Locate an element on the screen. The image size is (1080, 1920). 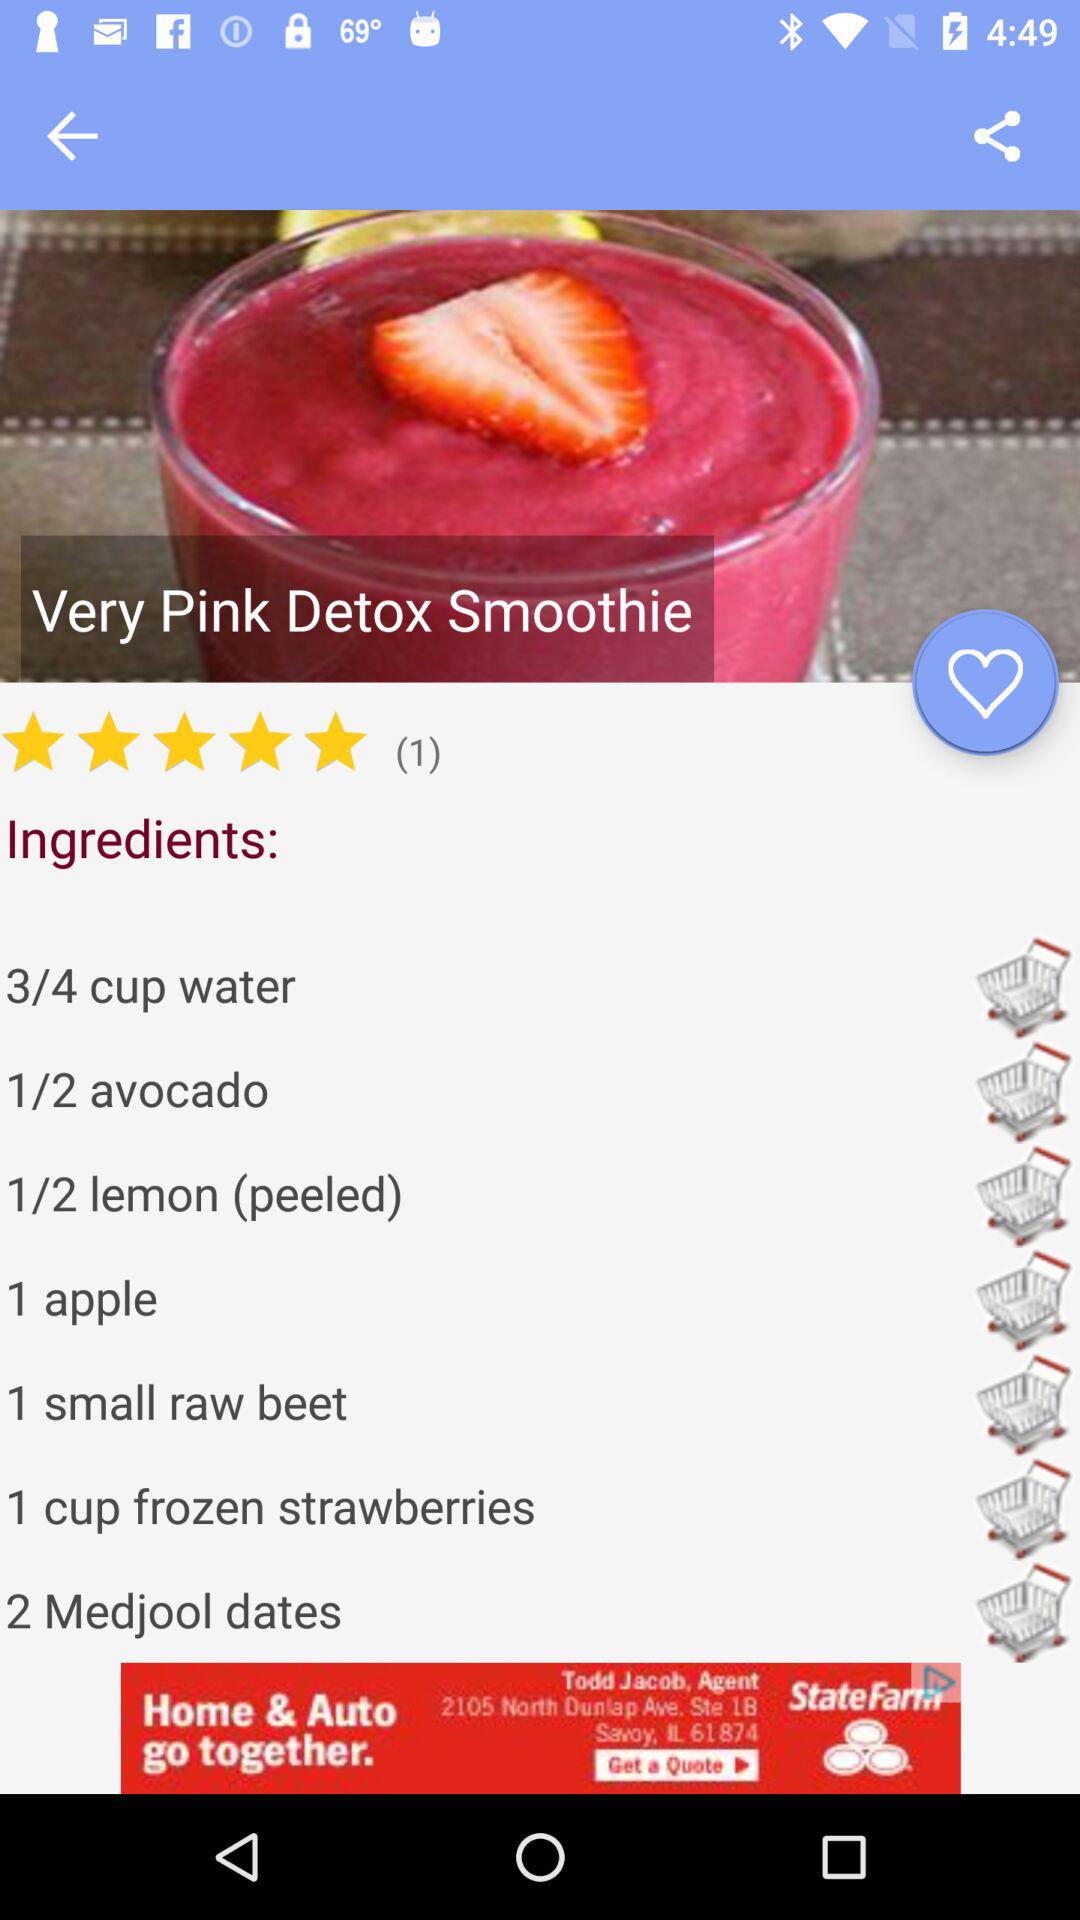
share recipe is located at coordinates (996, 136).